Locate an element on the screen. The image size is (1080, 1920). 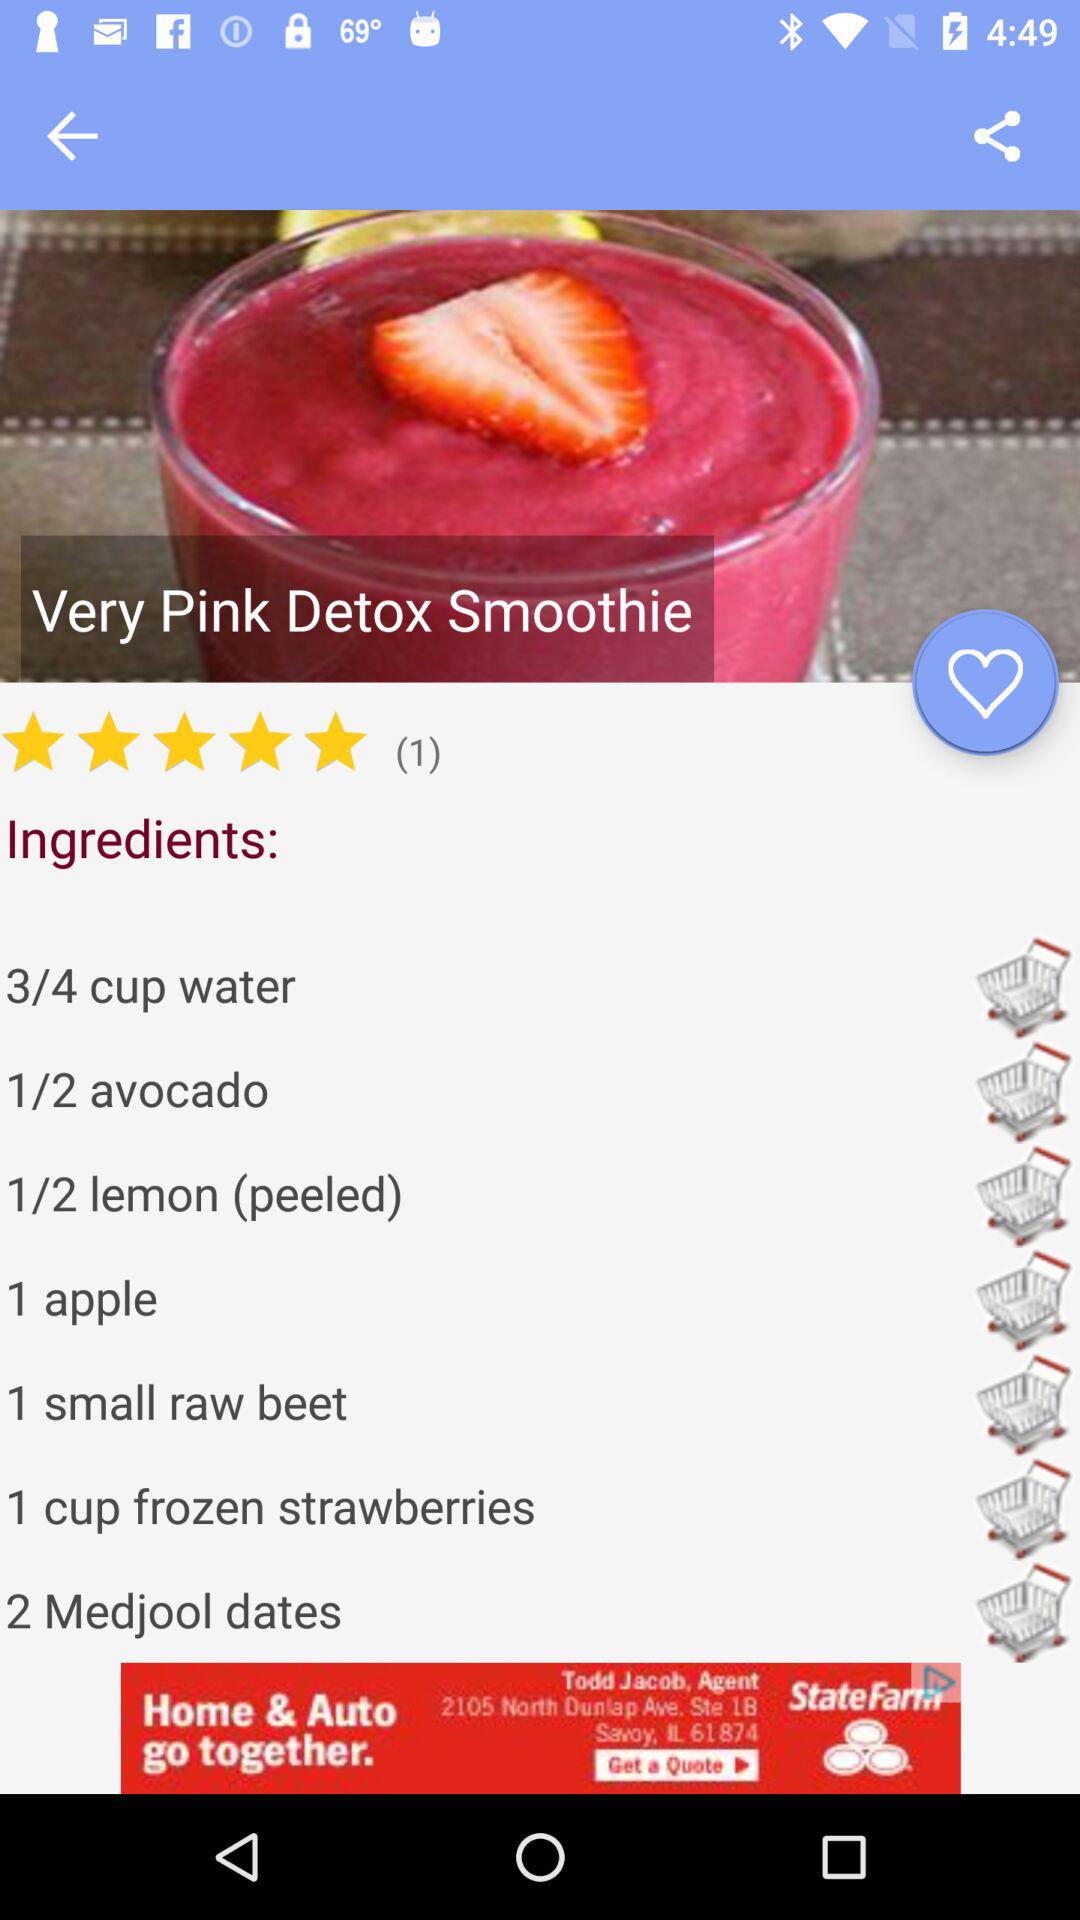
share recipe is located at coordinates (996, 136).